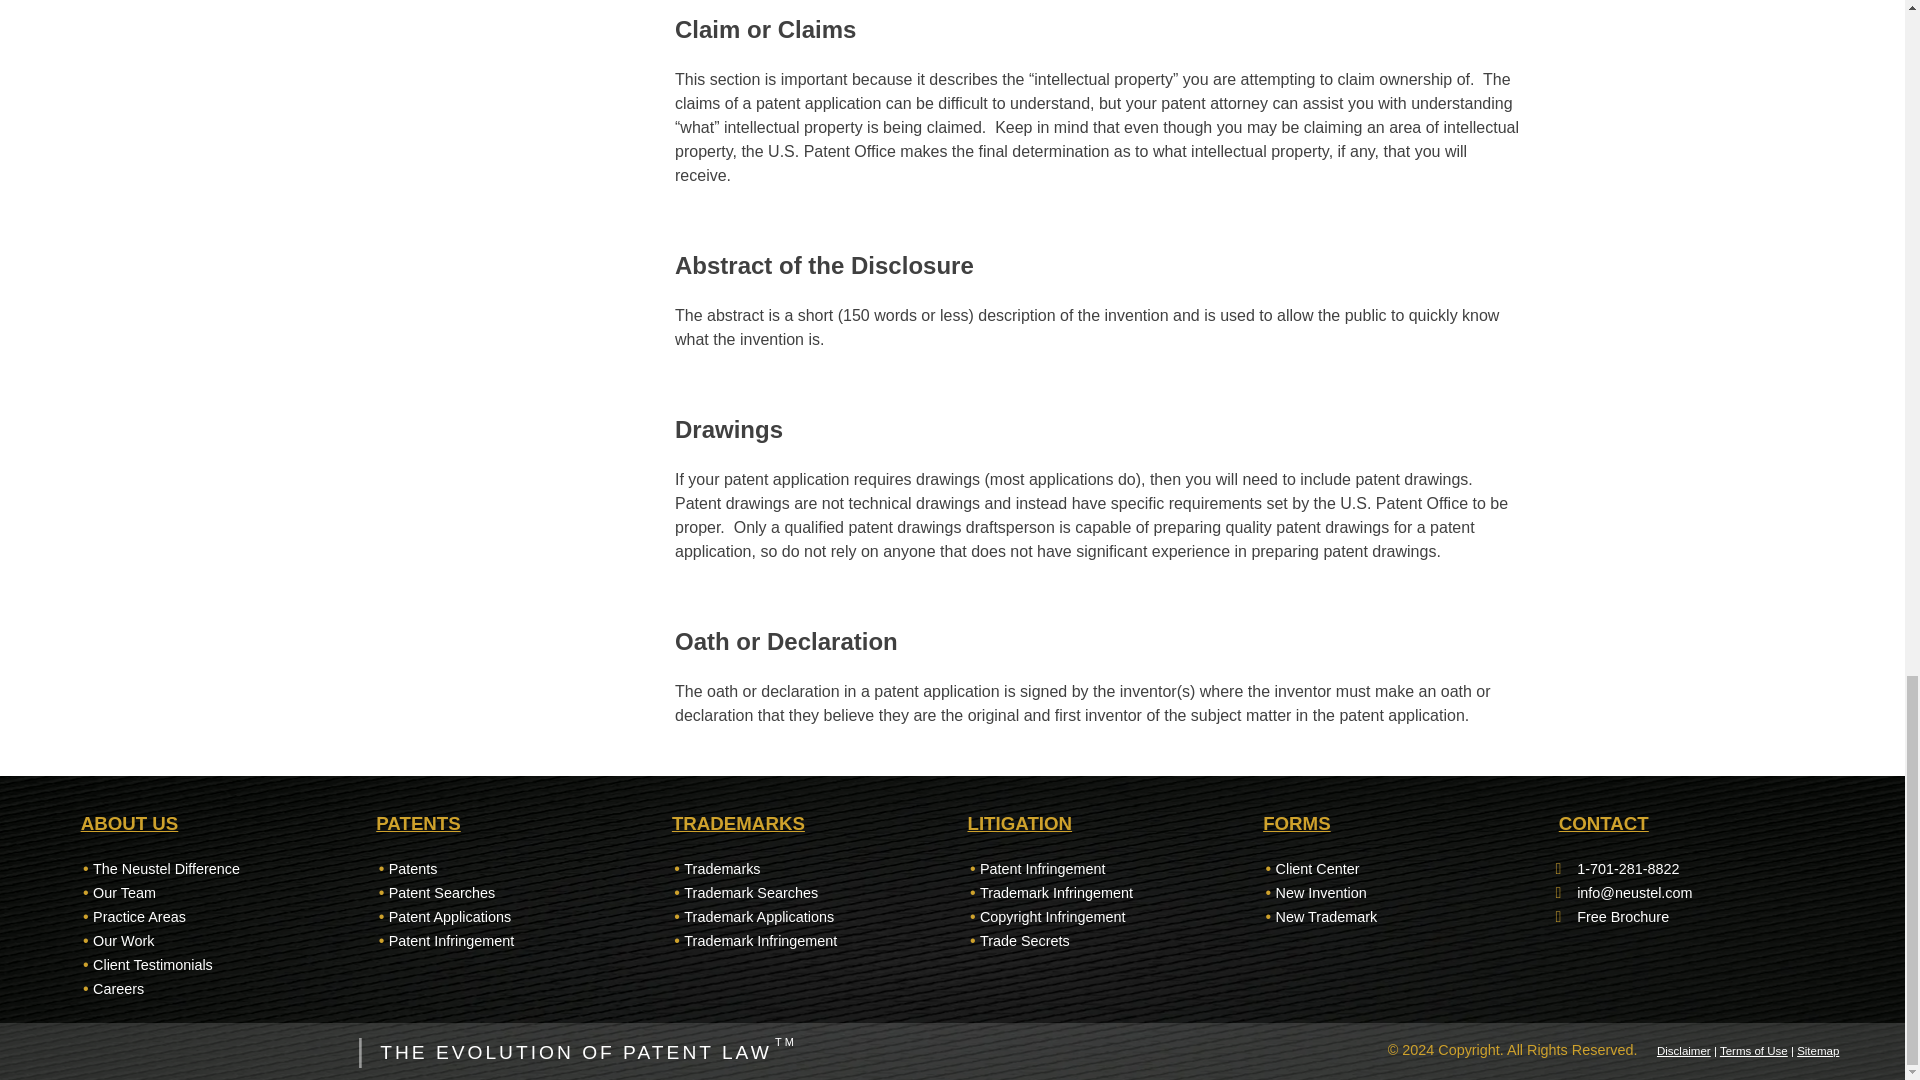  I want to click on Practice Areas, so click(139, 916).